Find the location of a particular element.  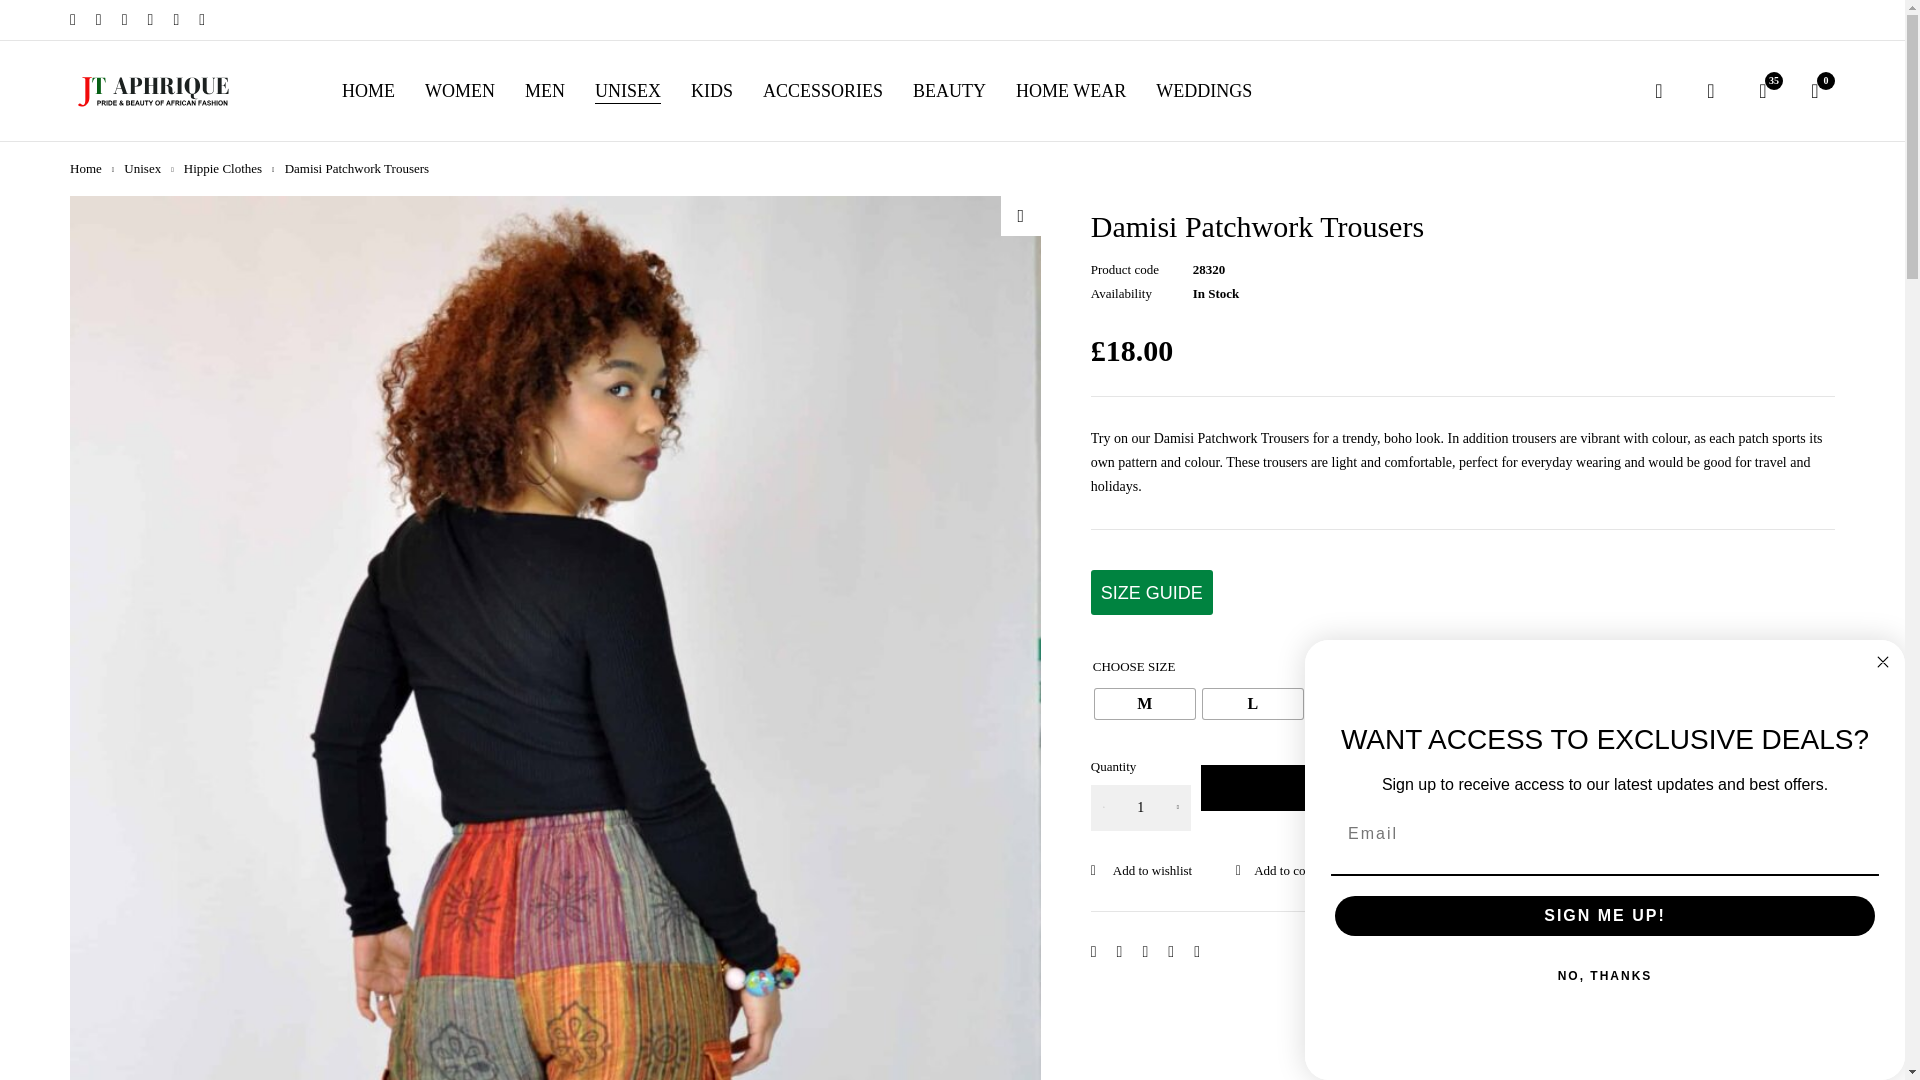

View your shopping cart is located at coordinates (1815, 90).